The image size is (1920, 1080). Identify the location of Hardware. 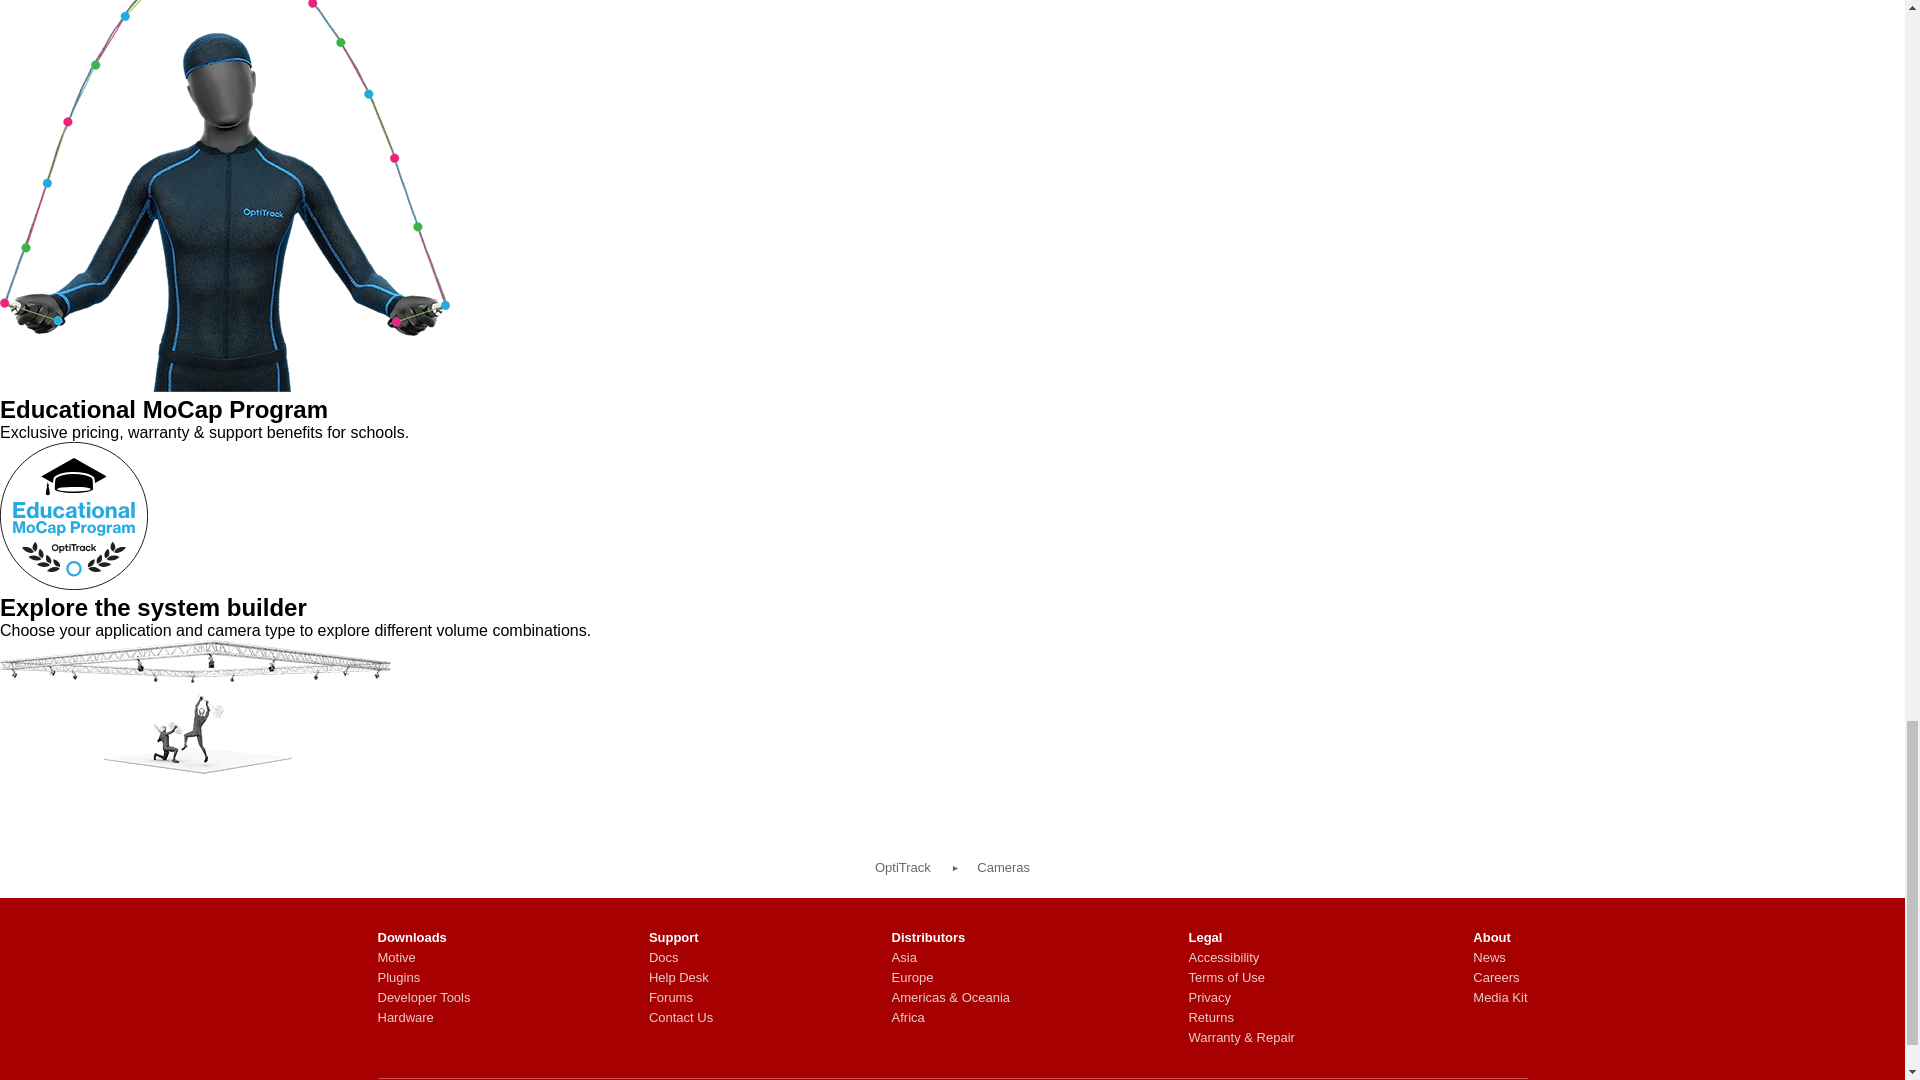
(424, 1018).